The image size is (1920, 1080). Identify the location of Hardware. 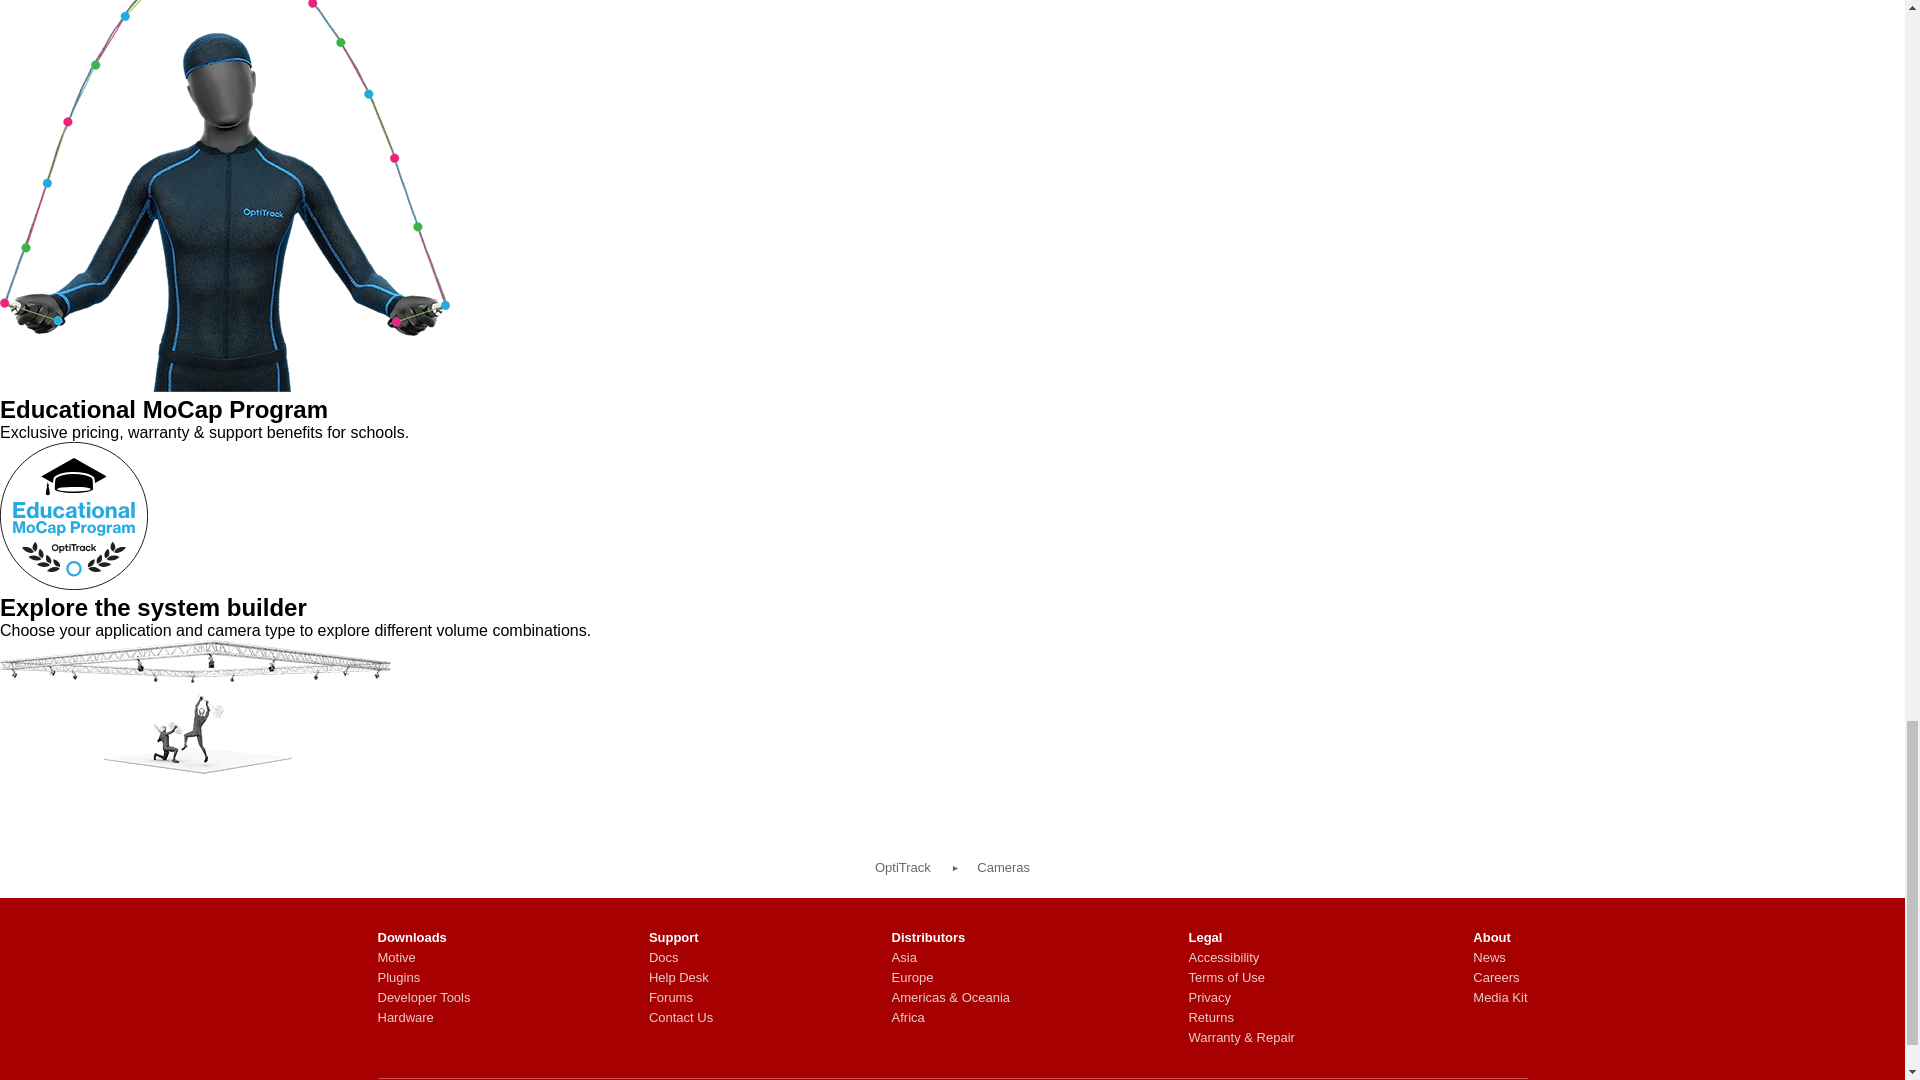
(424, 1018).